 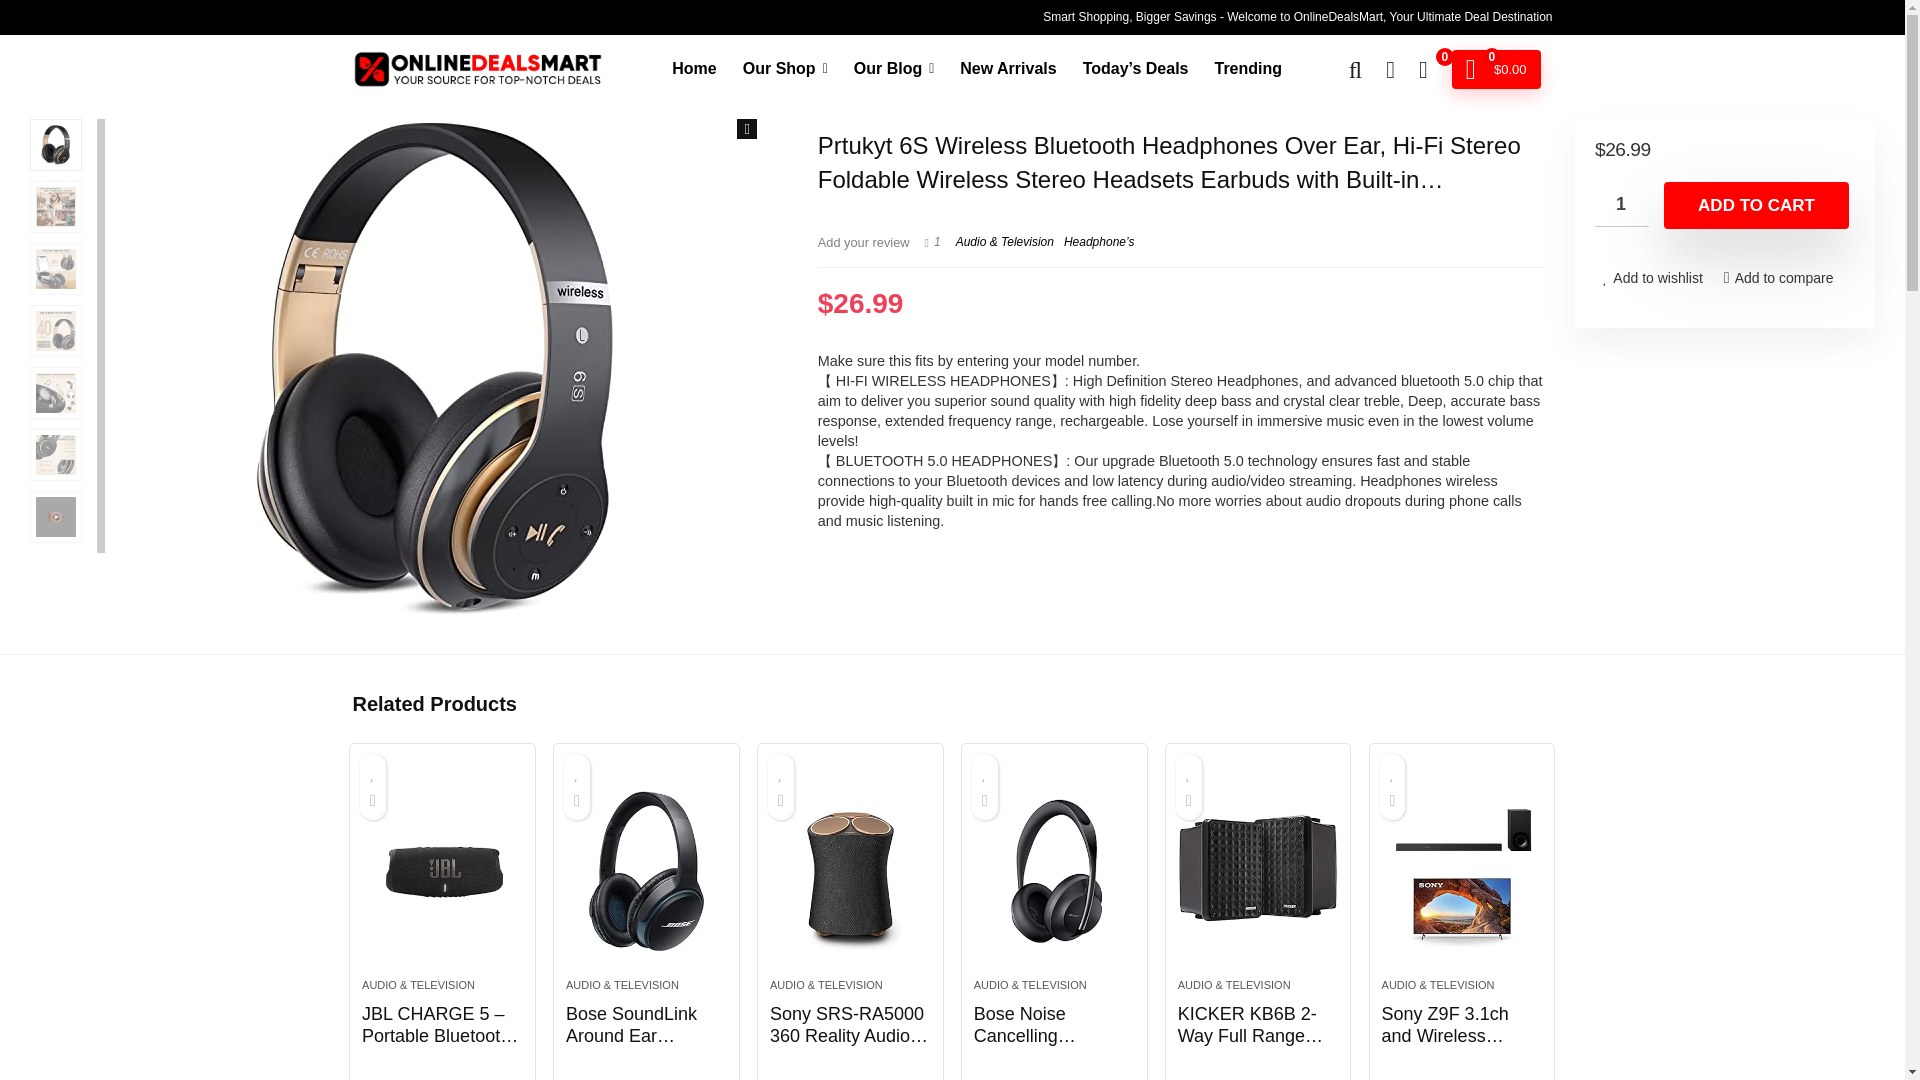 I want to click on Our Shop, so click(x=784, y=68).